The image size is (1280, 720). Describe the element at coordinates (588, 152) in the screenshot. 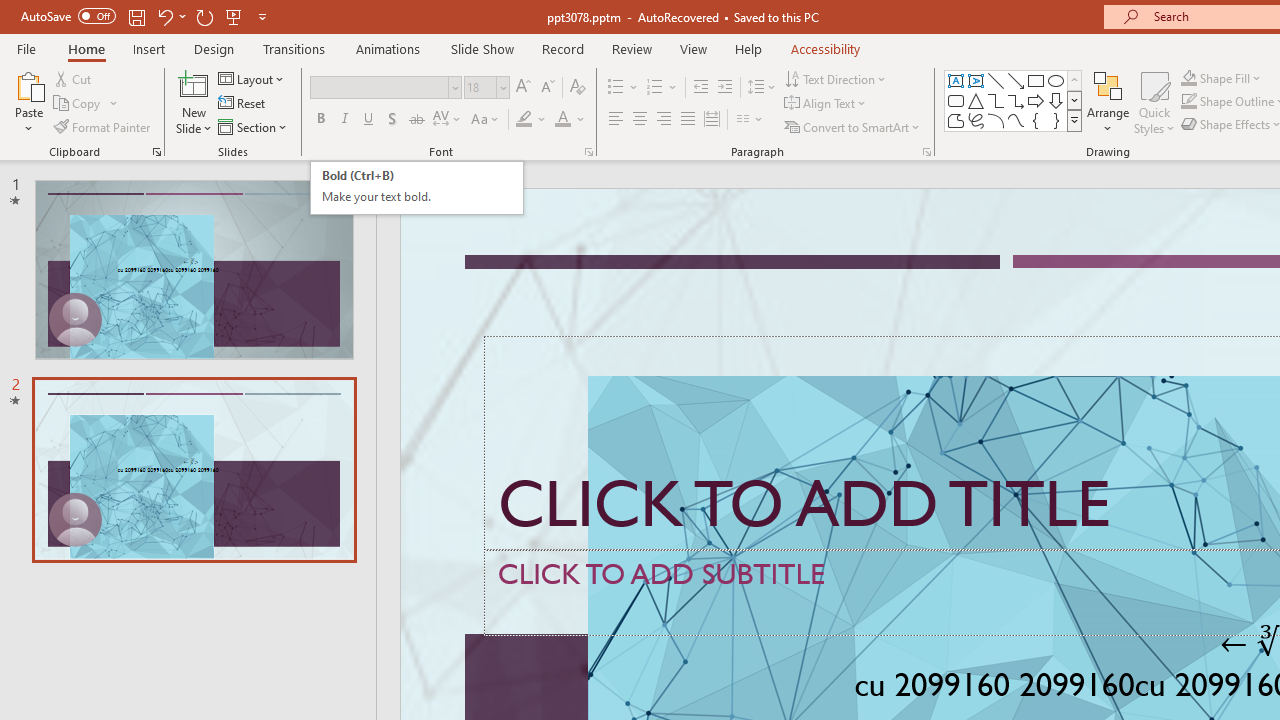

I see `Font...` at that location.